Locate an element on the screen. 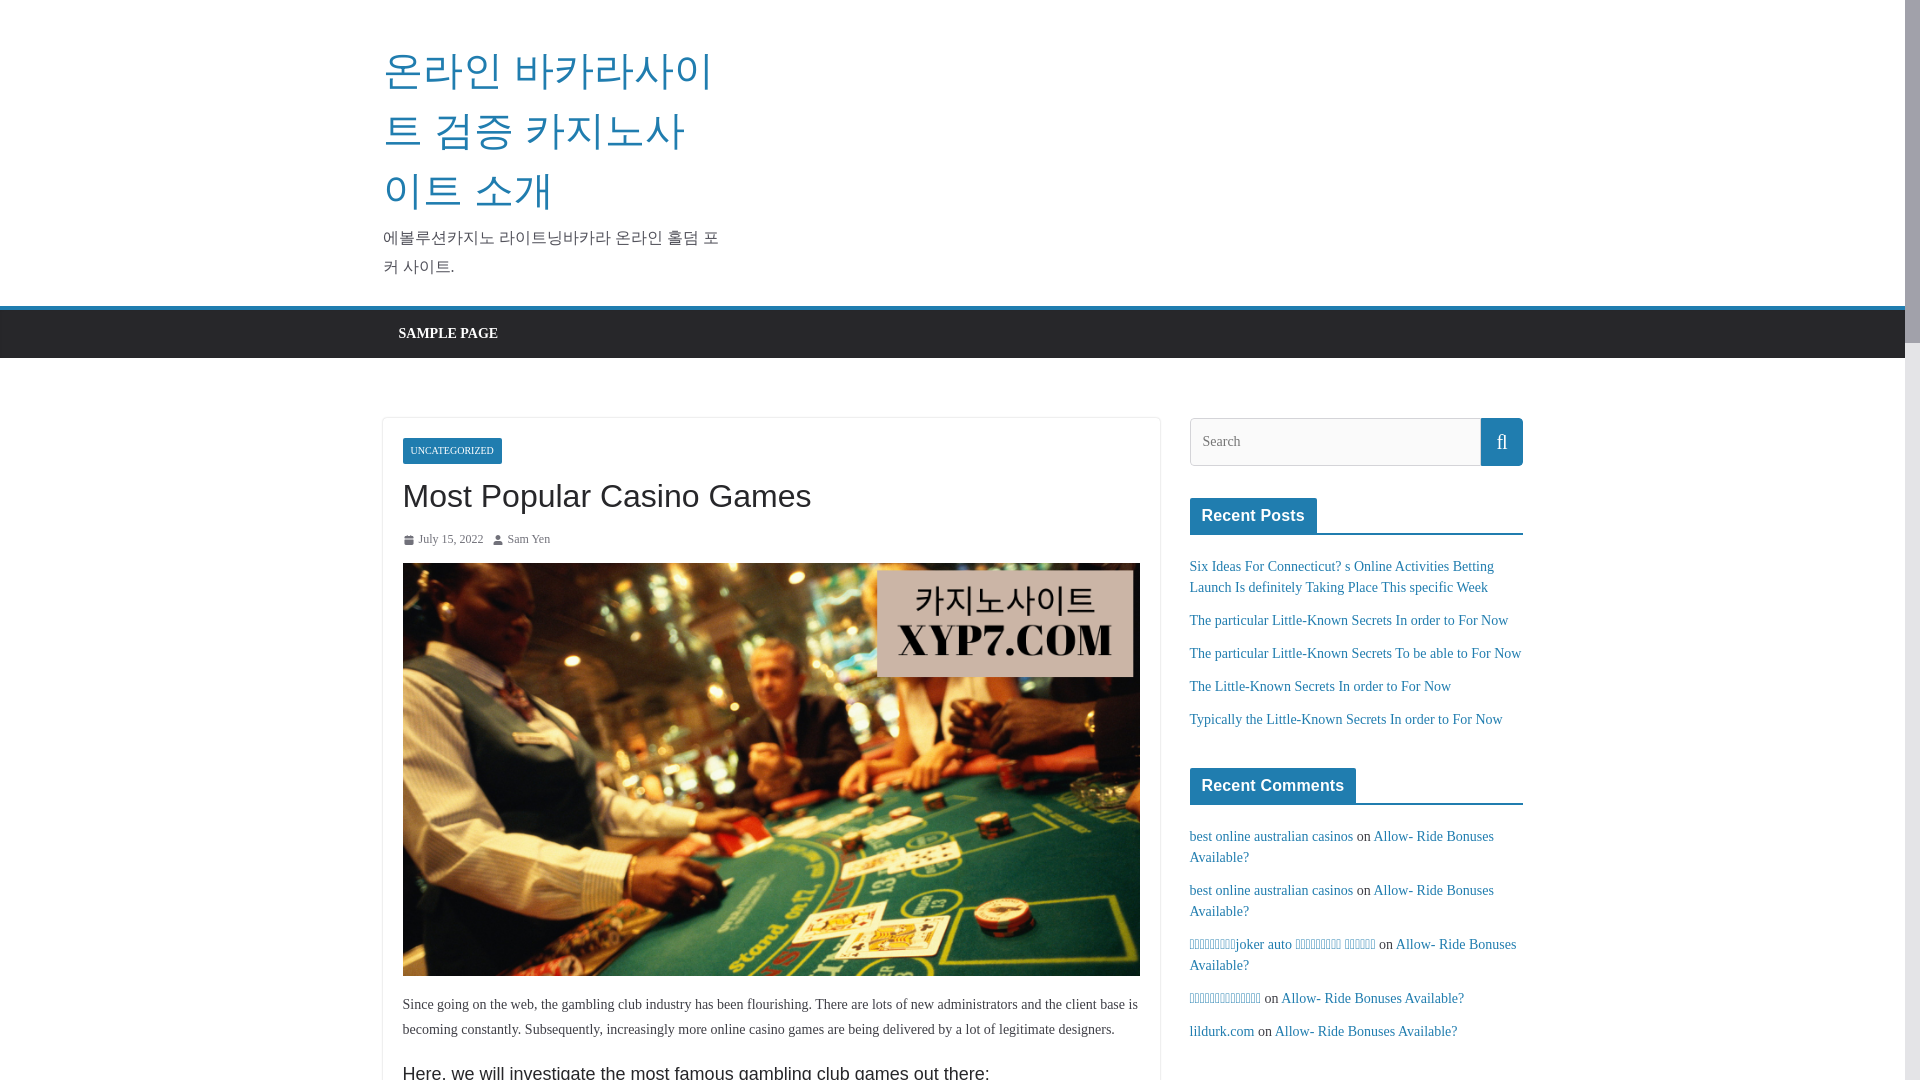  Allow- Ride Bonuses Available? is located at coordinates (1372, 998).